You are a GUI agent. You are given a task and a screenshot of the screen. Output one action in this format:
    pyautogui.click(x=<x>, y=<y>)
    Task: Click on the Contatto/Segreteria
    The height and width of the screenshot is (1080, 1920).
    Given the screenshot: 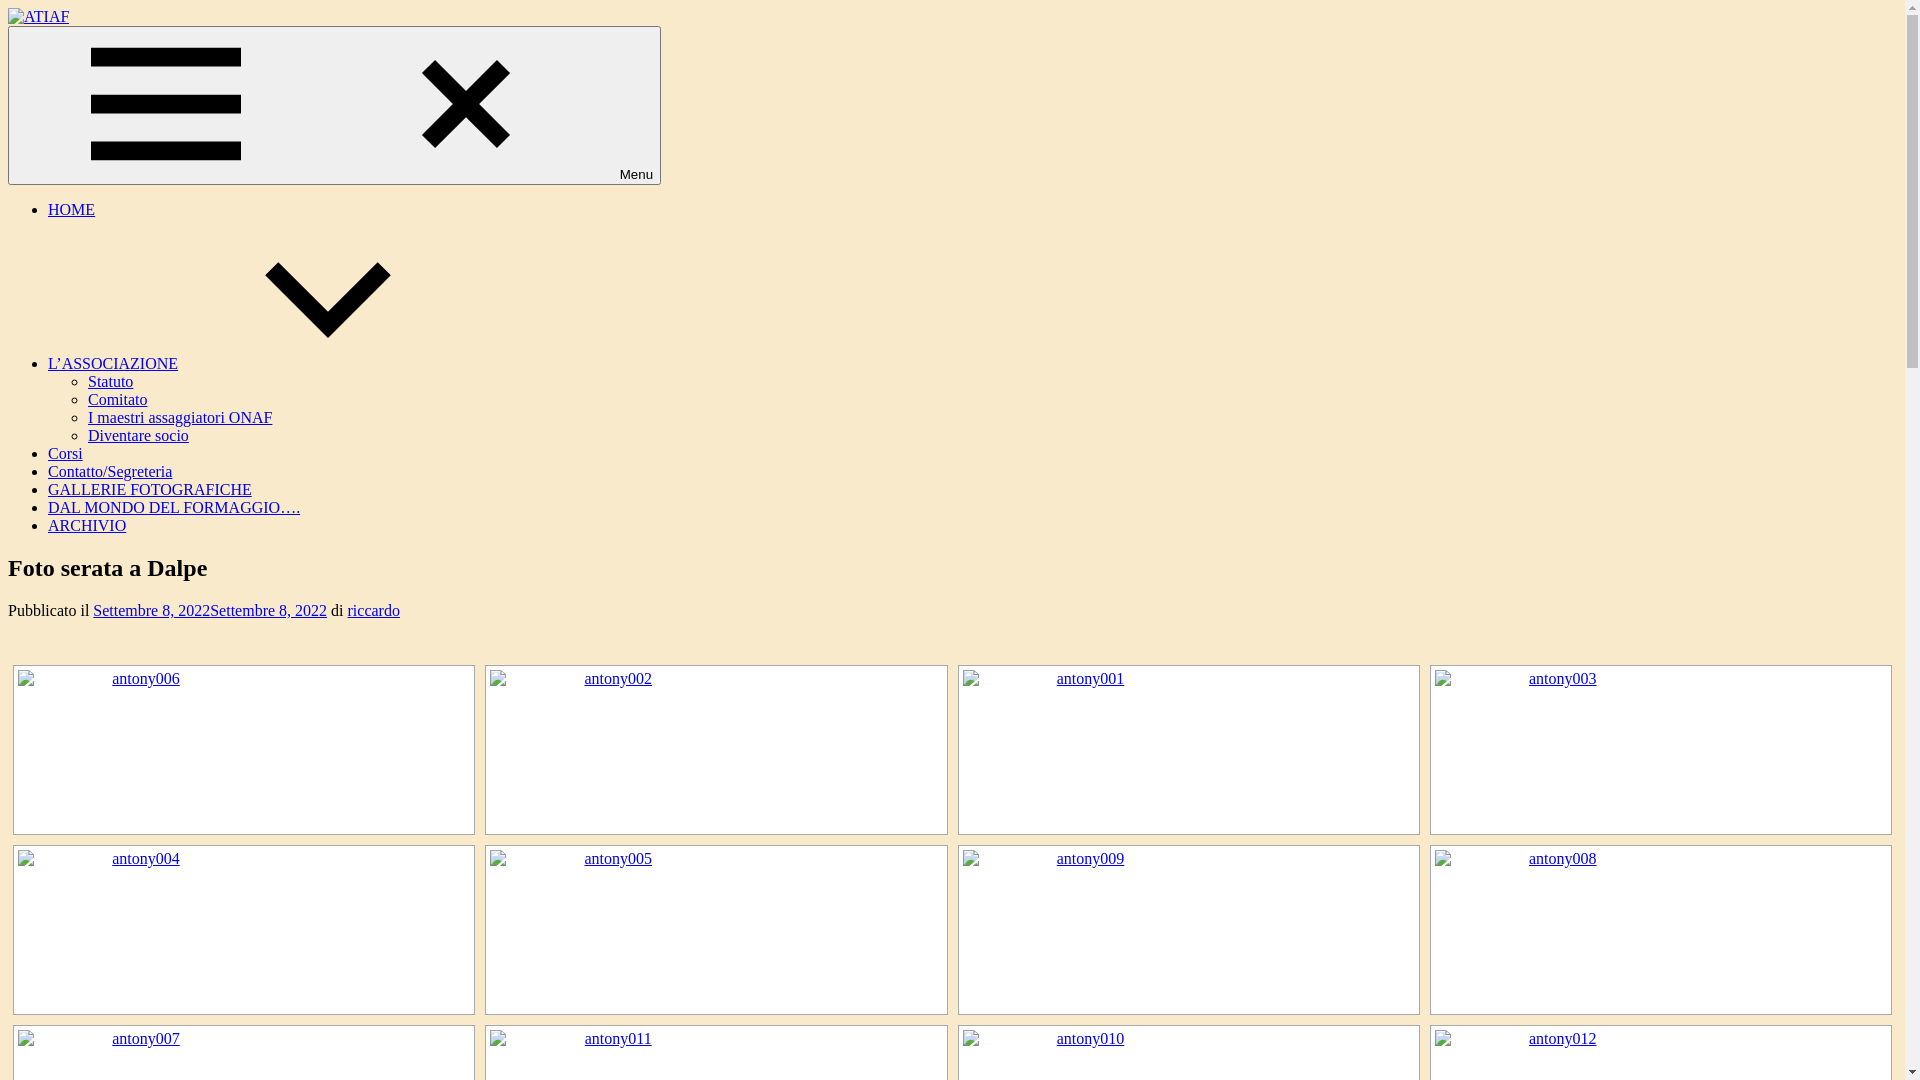 What is the action you would take?
    pyautogui.click(x=110, y=472)
    